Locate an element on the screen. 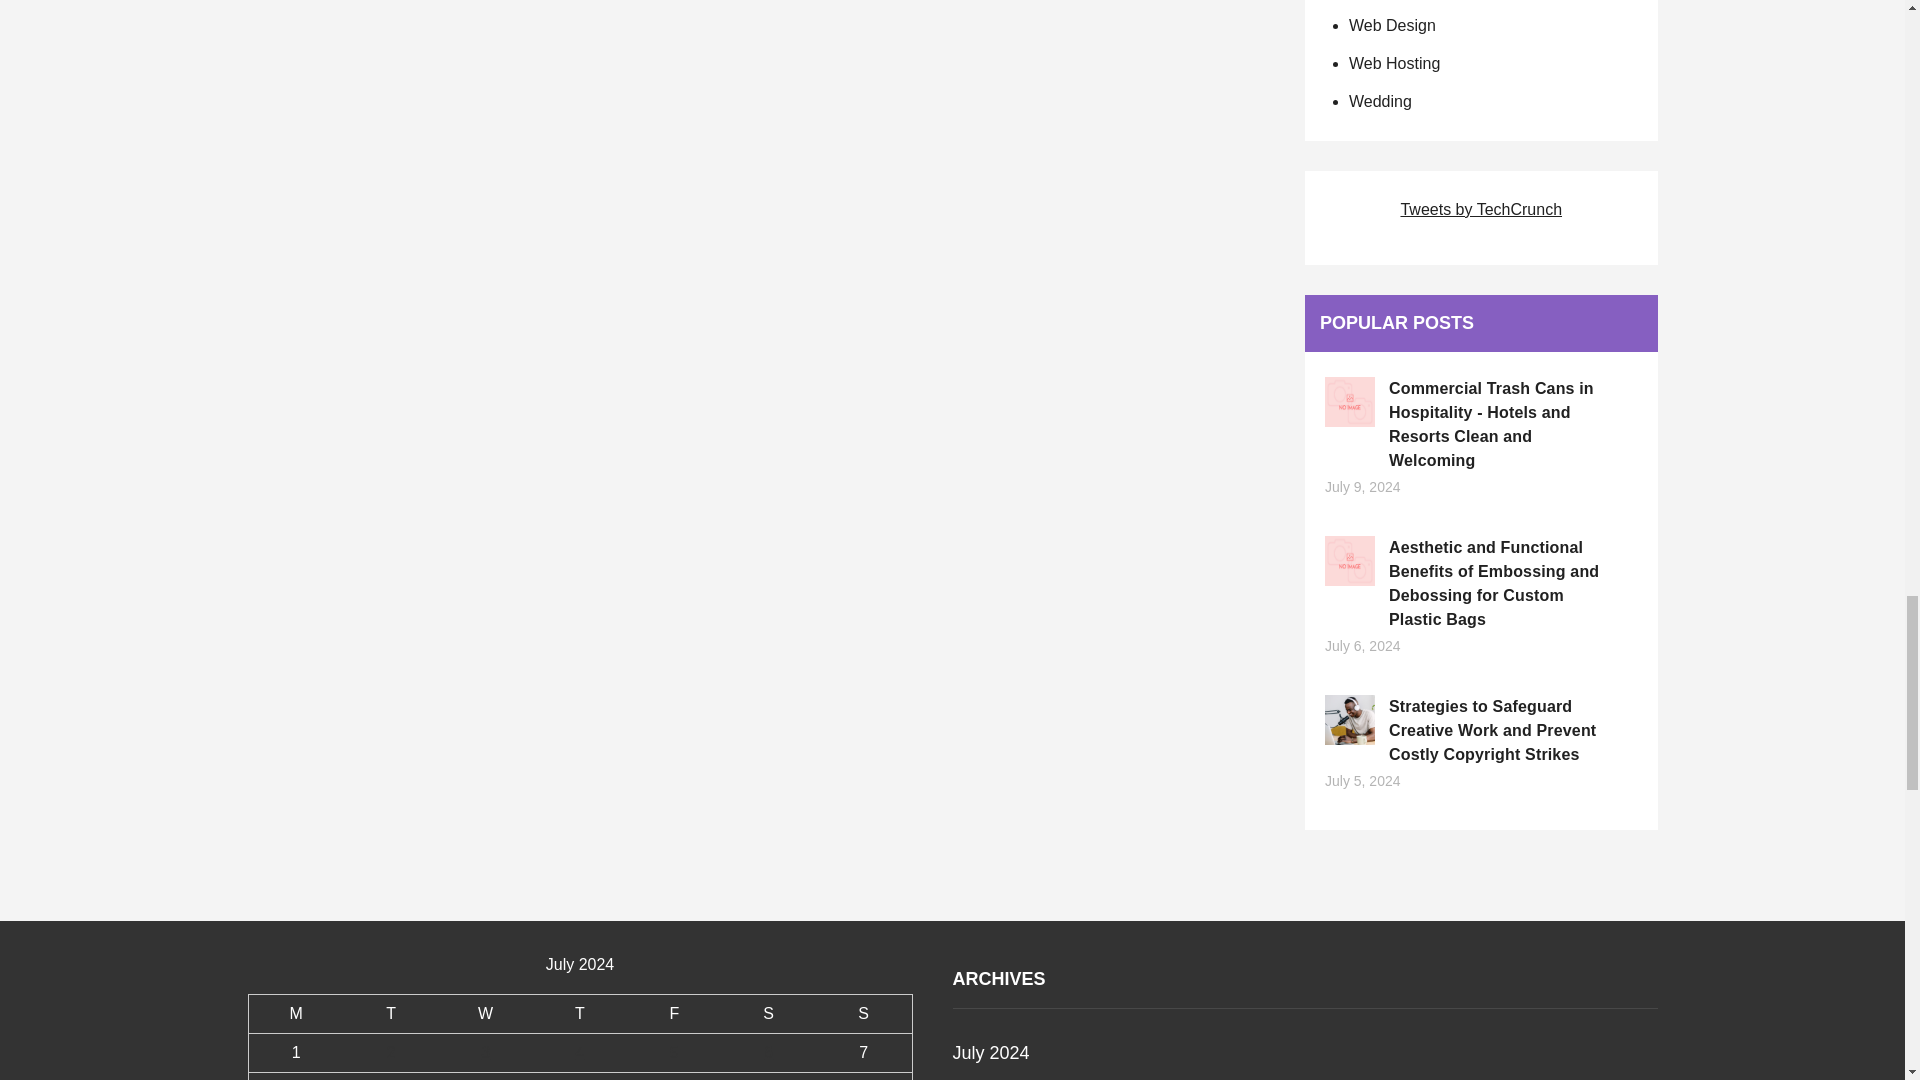  Tuesday is located at coordinates (390, 1012).